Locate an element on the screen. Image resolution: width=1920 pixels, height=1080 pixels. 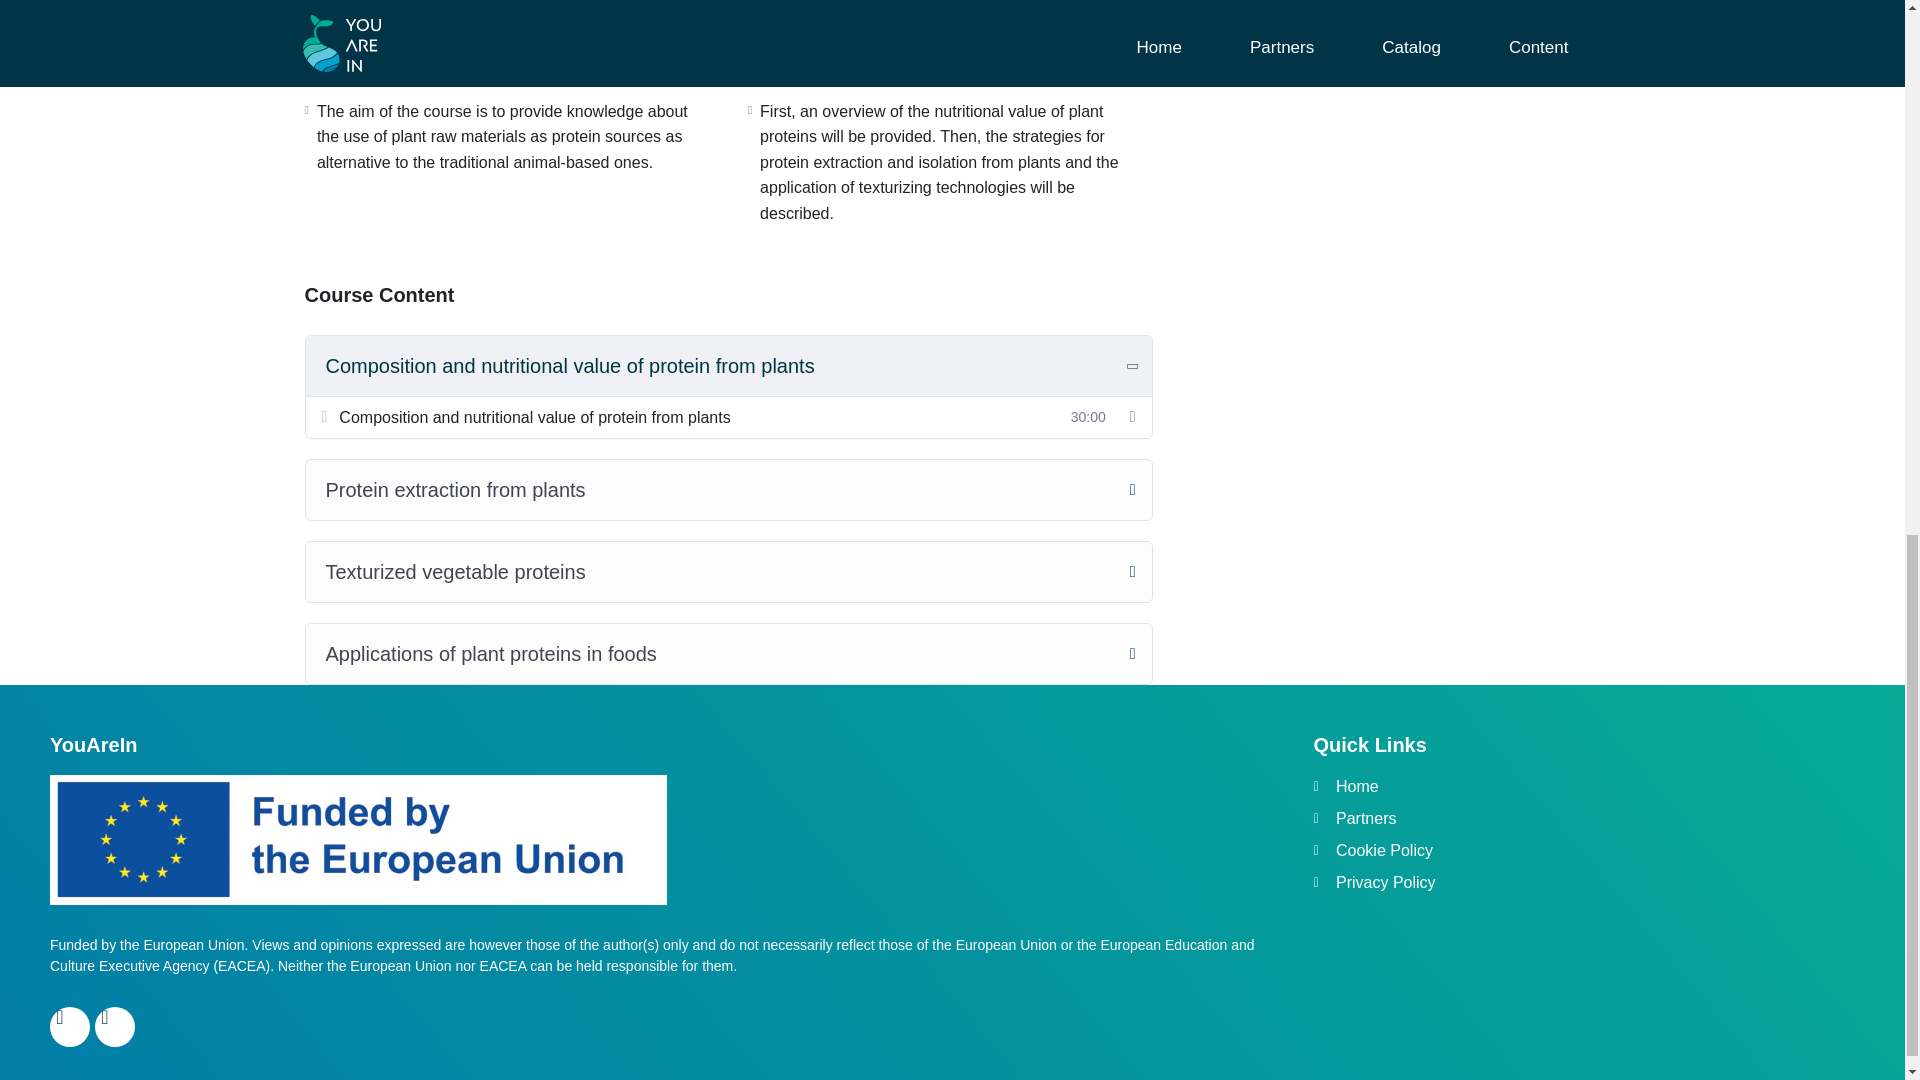
Privacy Policy is located at coordinates (1584, 882).